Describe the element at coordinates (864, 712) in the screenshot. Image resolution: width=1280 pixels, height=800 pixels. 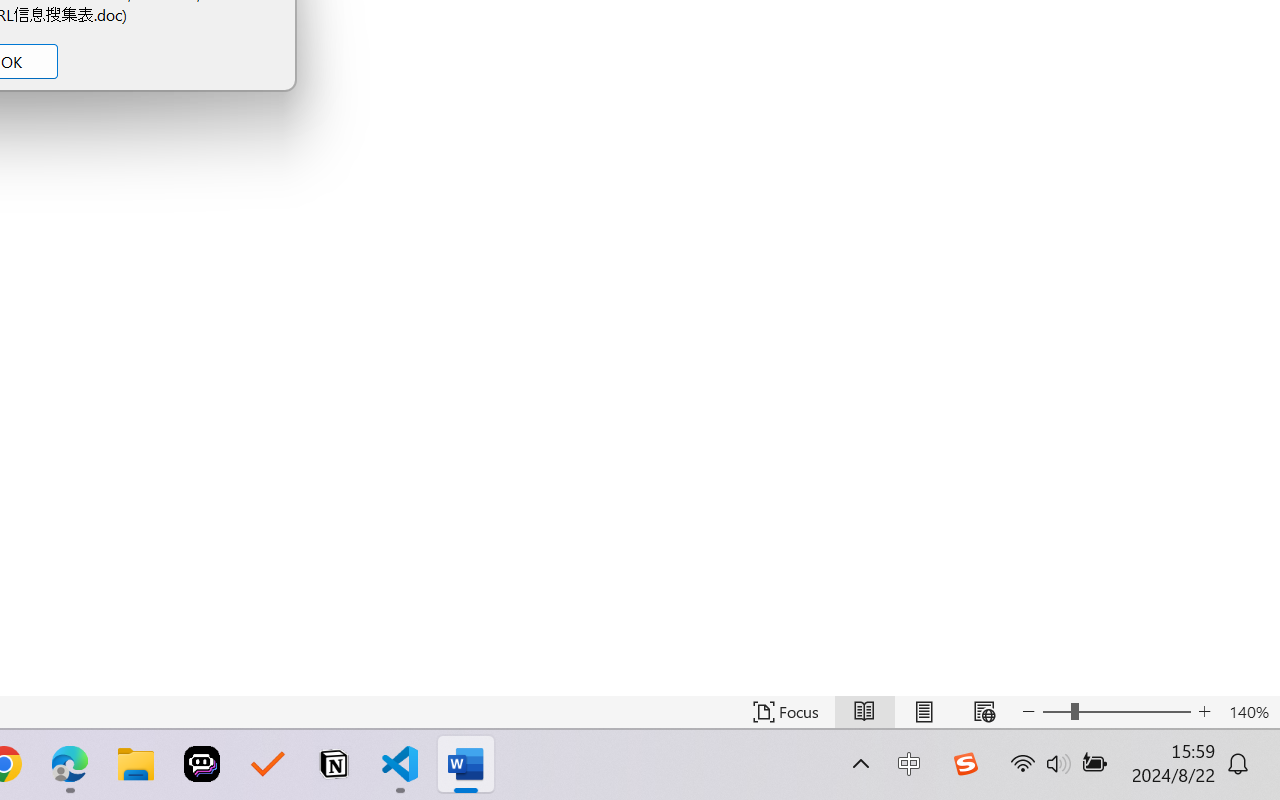
I see `Read Mode` at that location.